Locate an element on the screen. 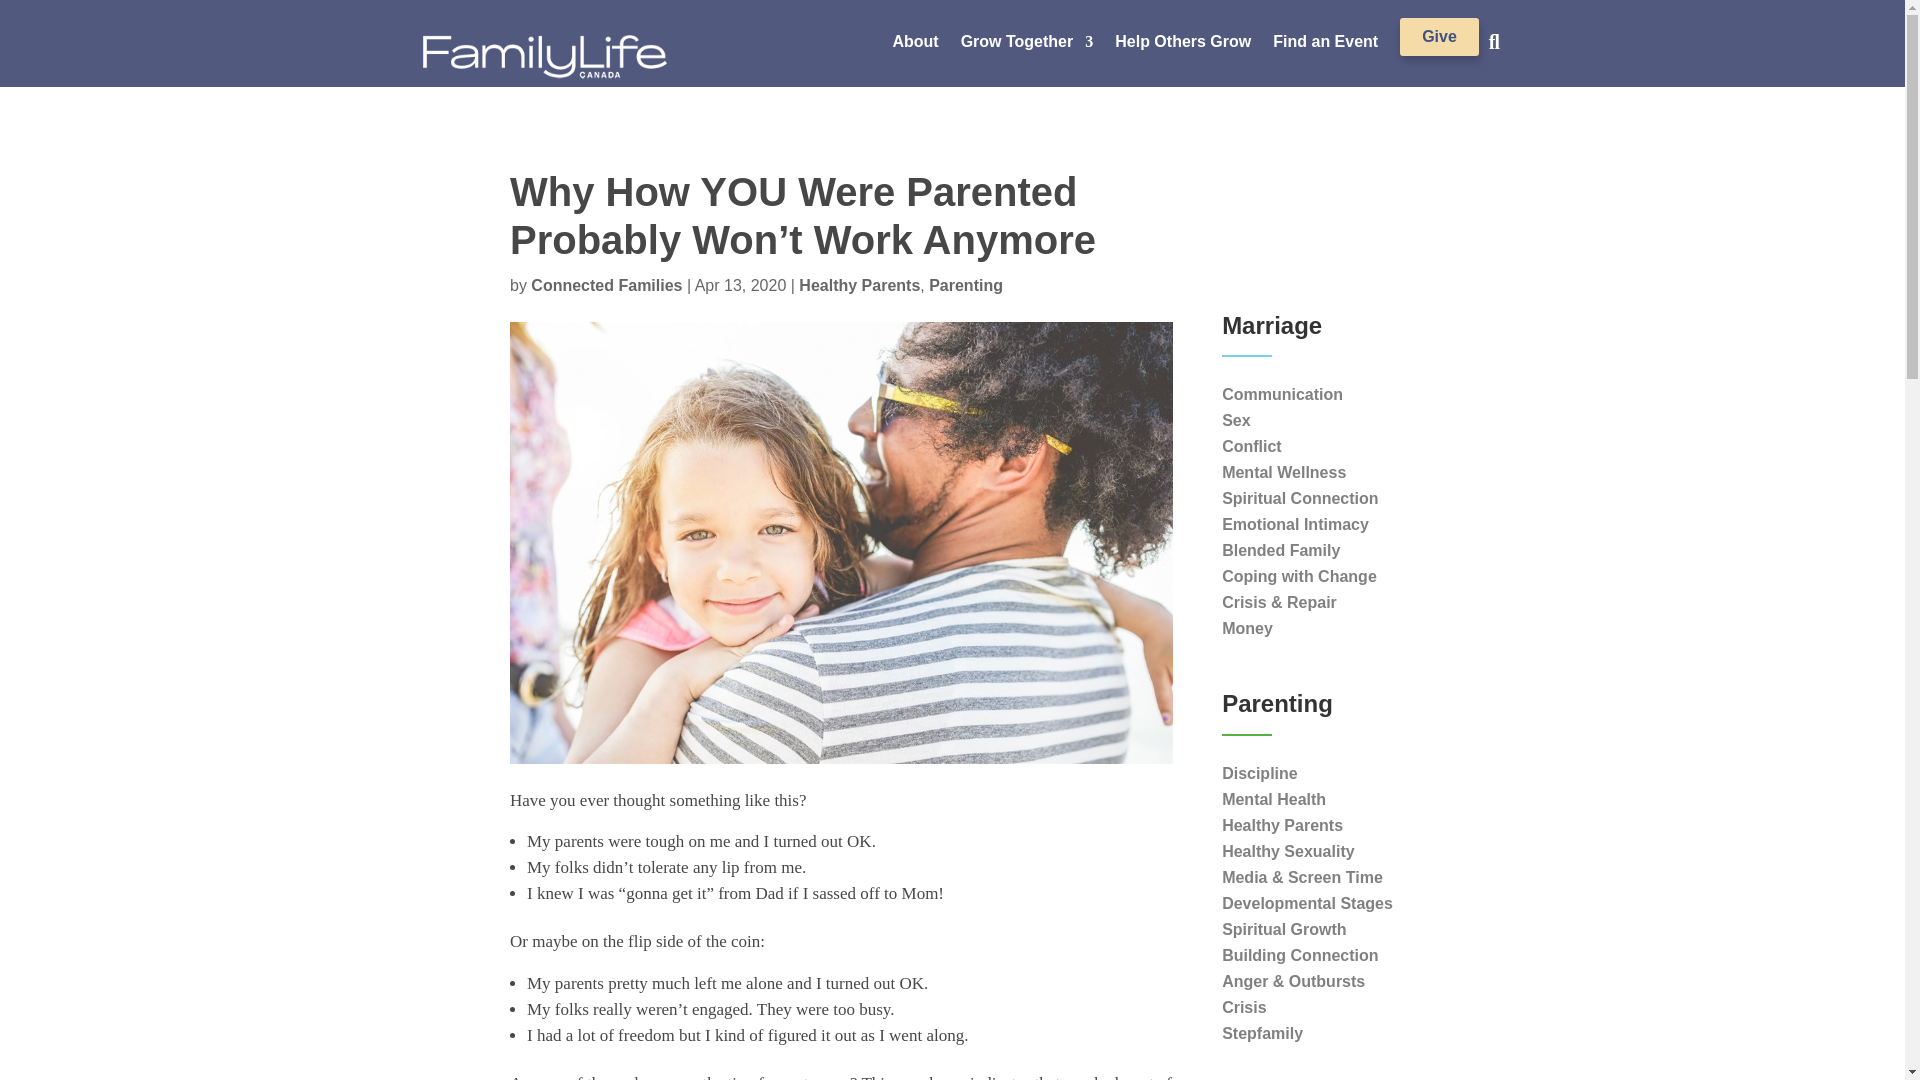 This screenshot has width=1920, height=1080. Grow Together is located at coordinates (1028, 46).